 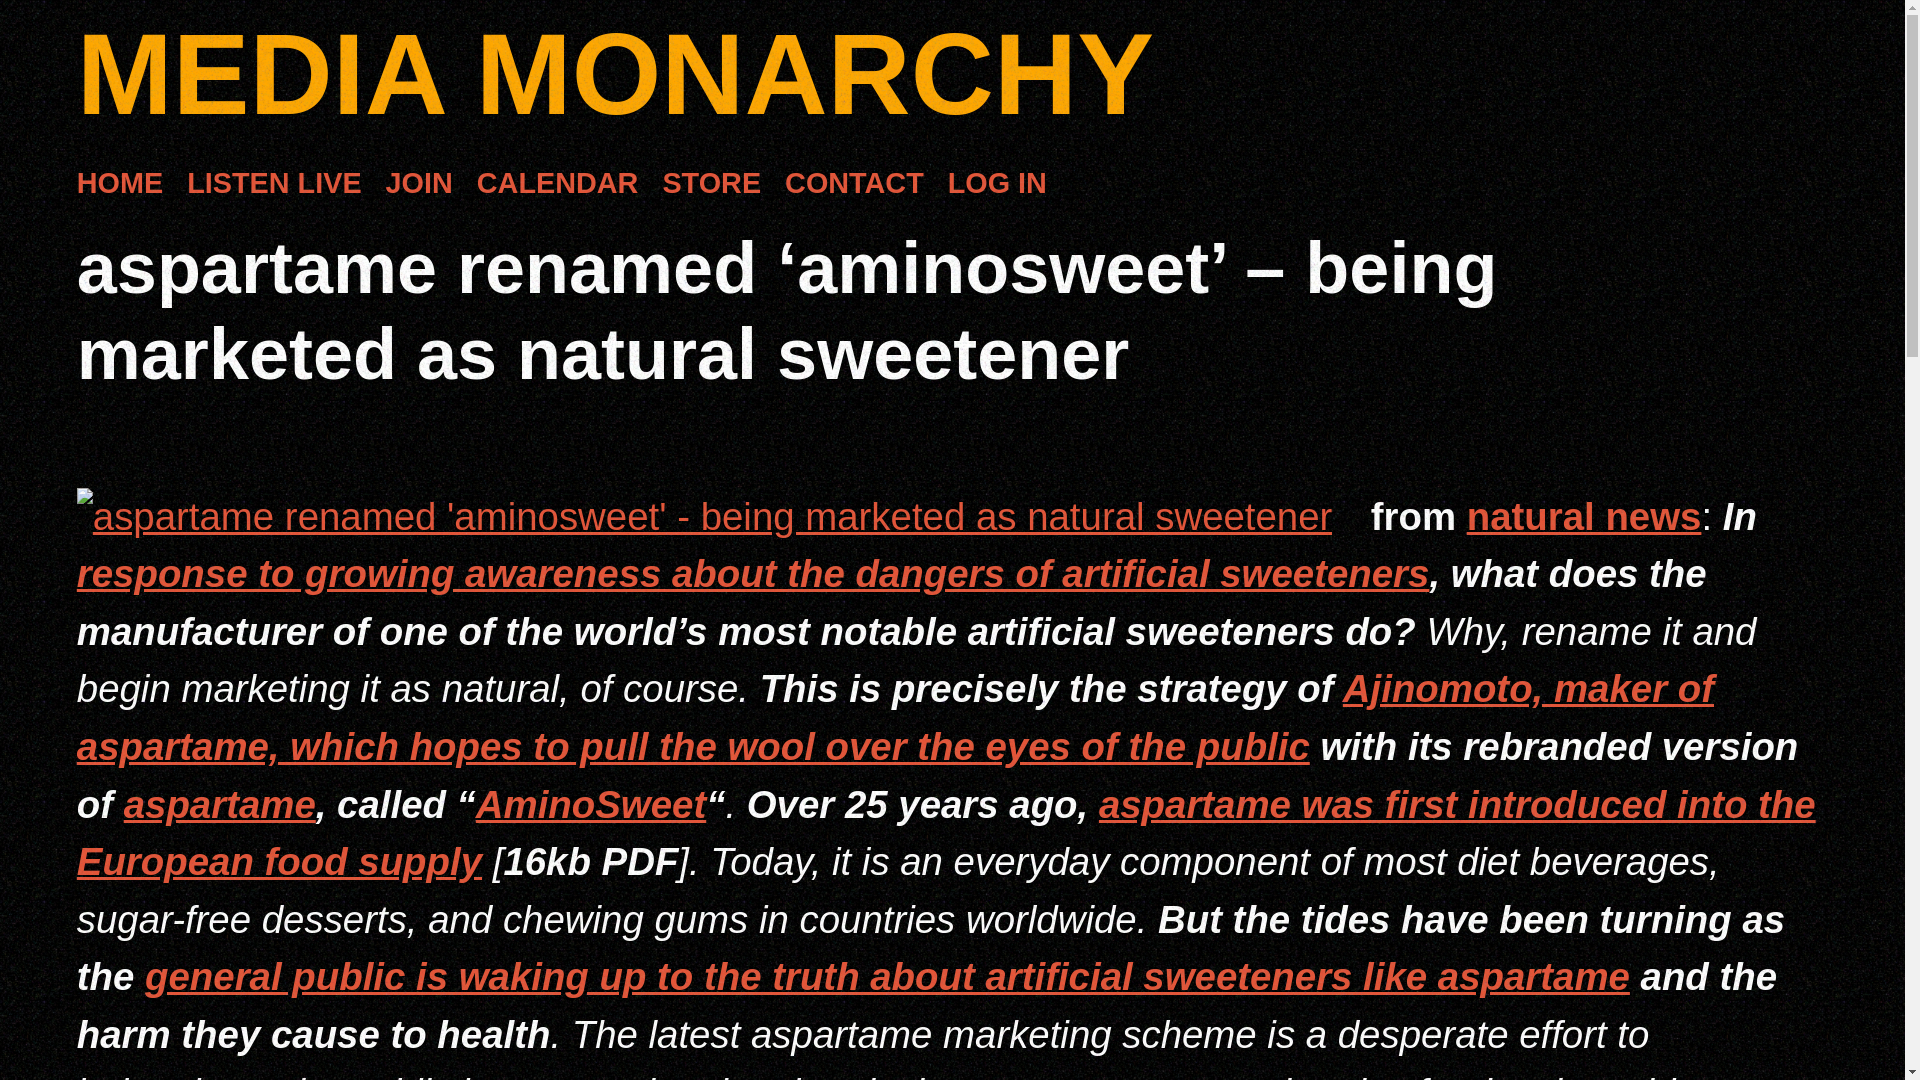 What do you see at coordinates (711, 184) in the screenshot?
I see `STORE` at bounding box center [711, 184].